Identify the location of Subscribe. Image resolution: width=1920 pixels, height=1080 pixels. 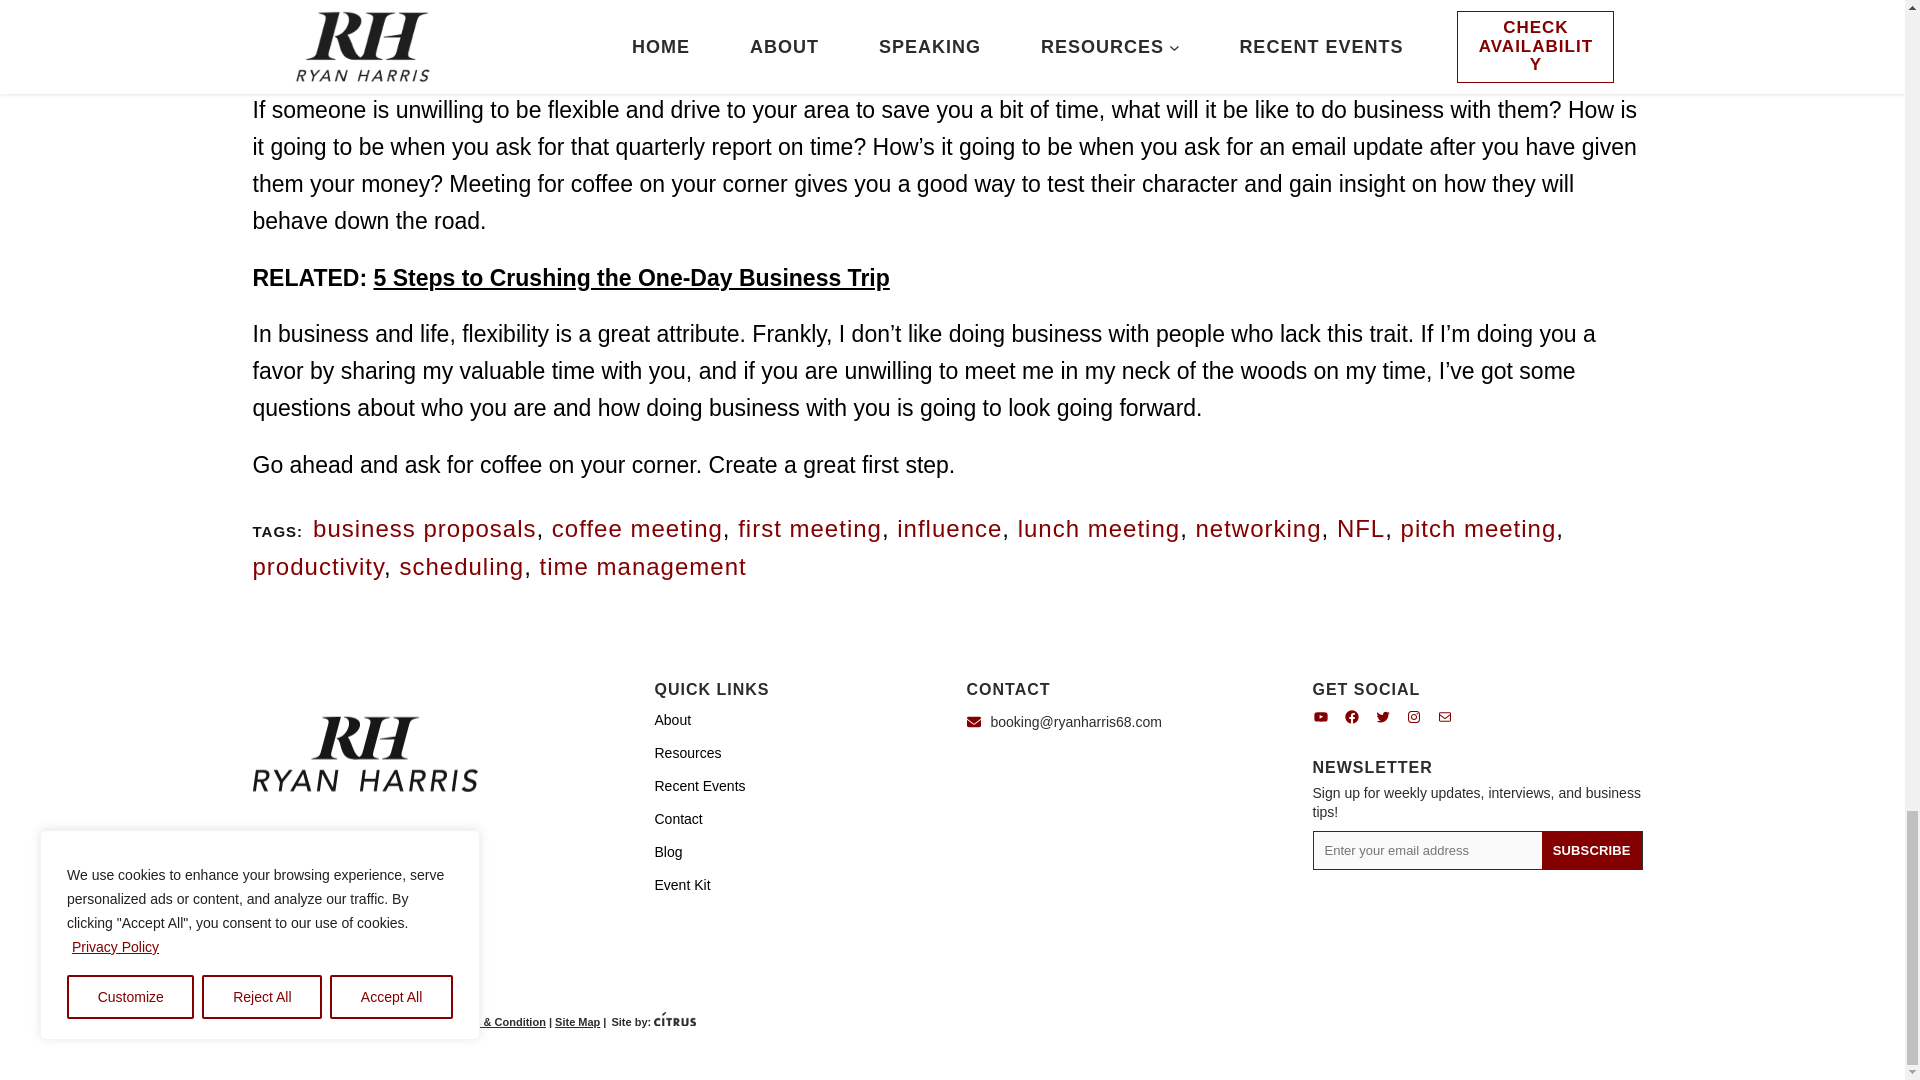
(1591, 850).